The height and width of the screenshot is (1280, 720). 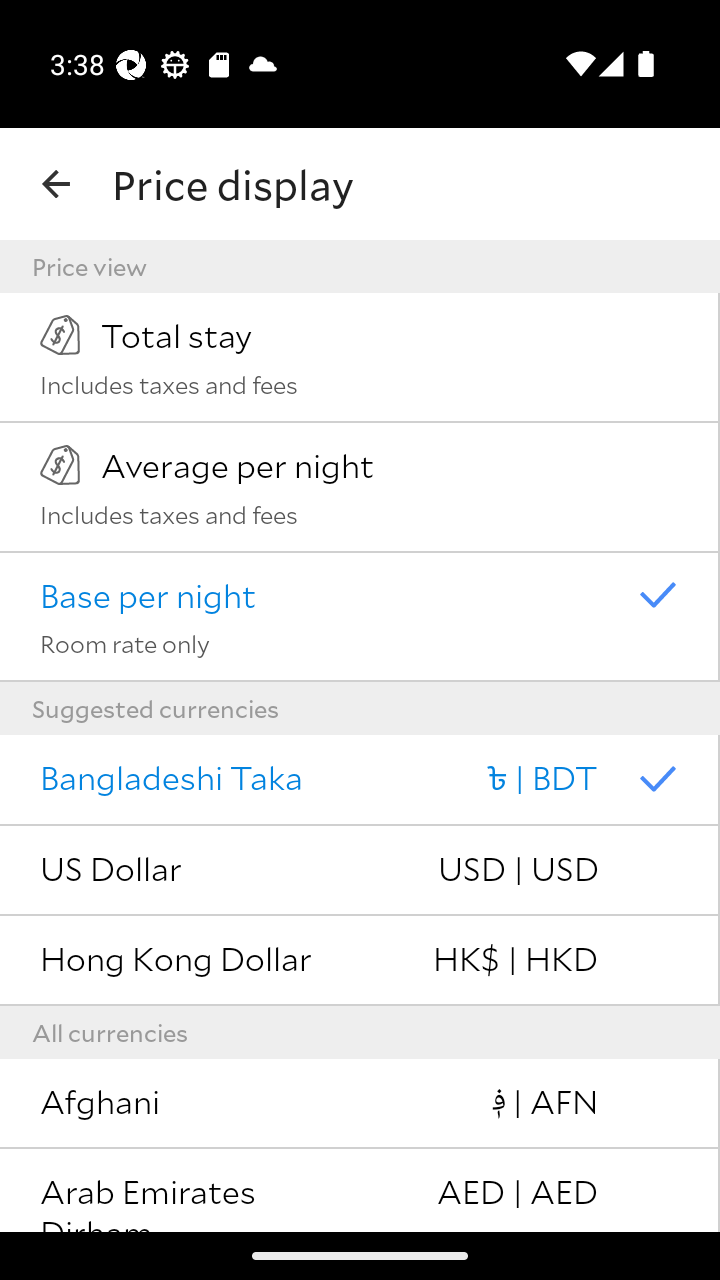 What do you see at coordinates (360, 780) in the screenshot?
I see `Bangladeshi Taka ৳ | BDT` at bounding box center [360, 780].